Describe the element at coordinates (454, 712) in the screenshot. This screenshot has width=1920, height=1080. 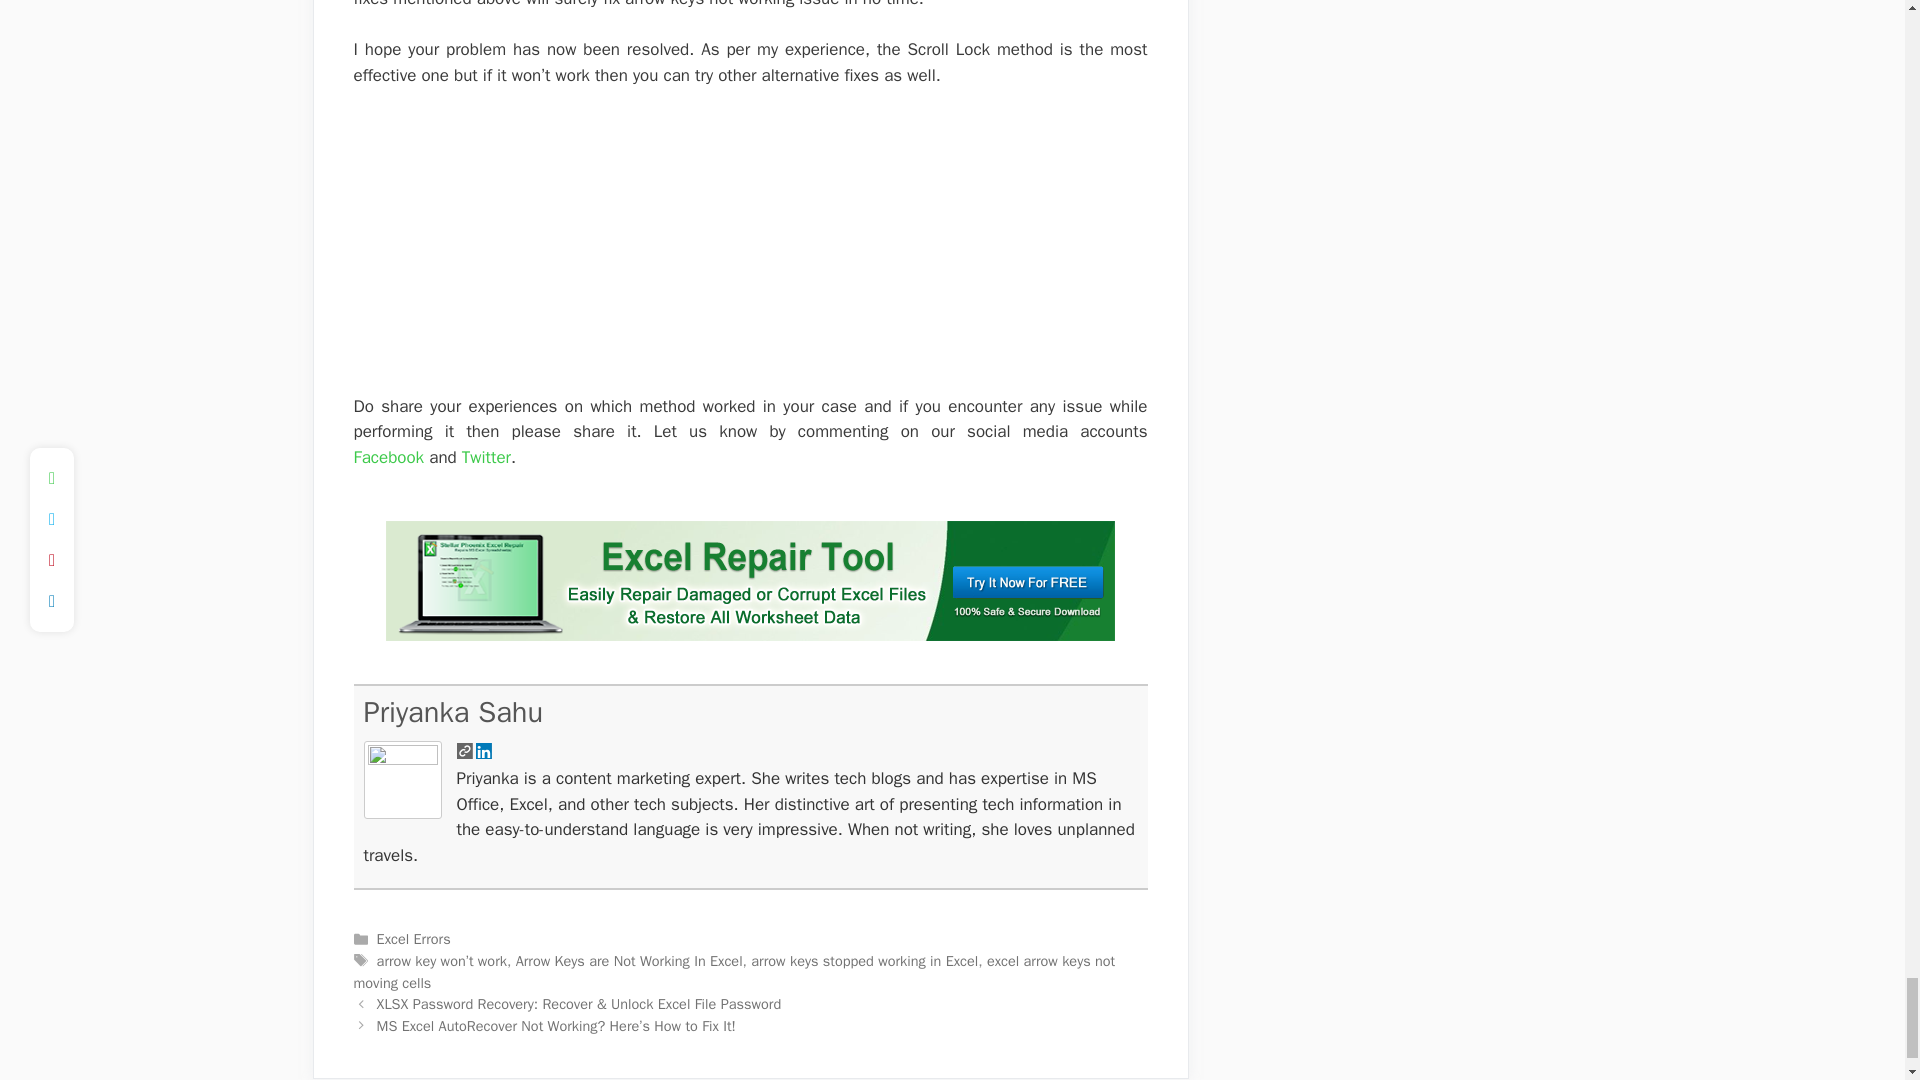
I see `Priyanka Sahu` at that location.